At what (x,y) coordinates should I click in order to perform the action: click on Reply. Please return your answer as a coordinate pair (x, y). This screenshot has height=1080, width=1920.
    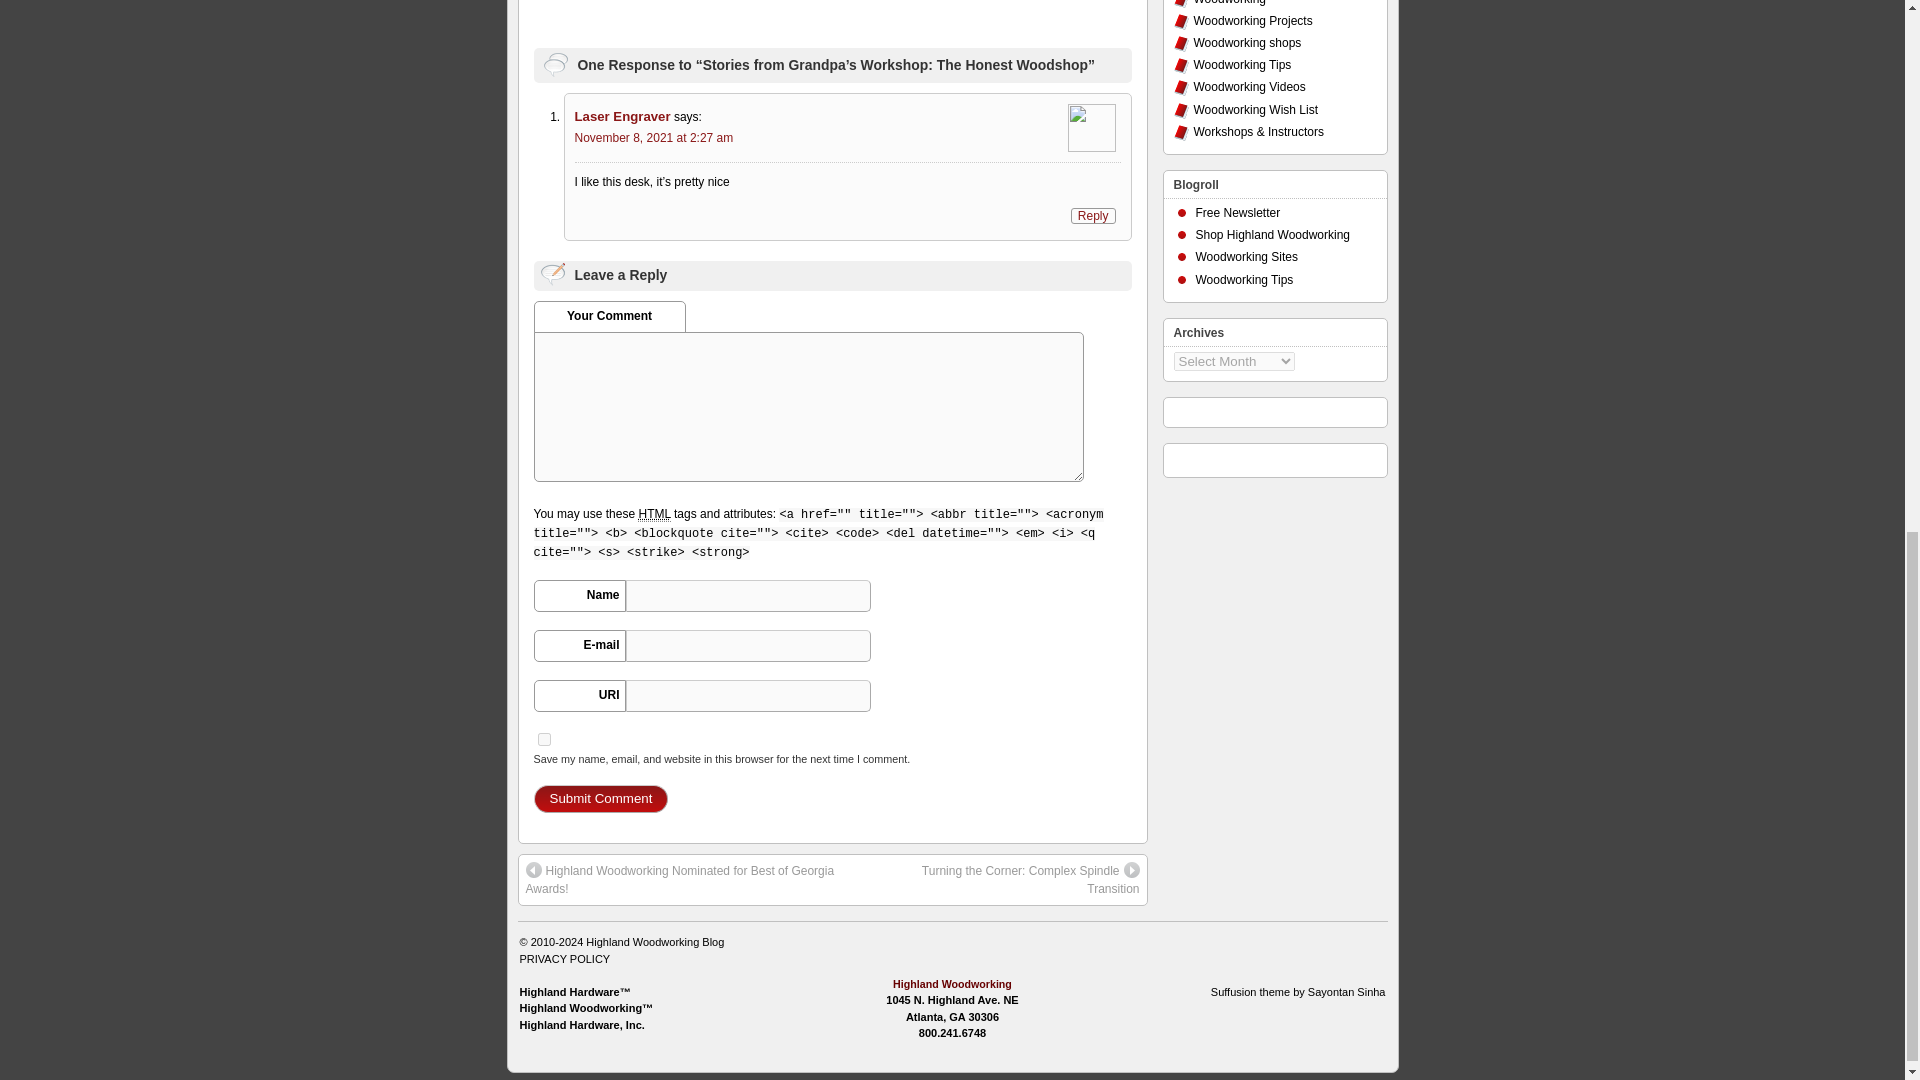
    Looking at the image, I should click on (1093, 216).